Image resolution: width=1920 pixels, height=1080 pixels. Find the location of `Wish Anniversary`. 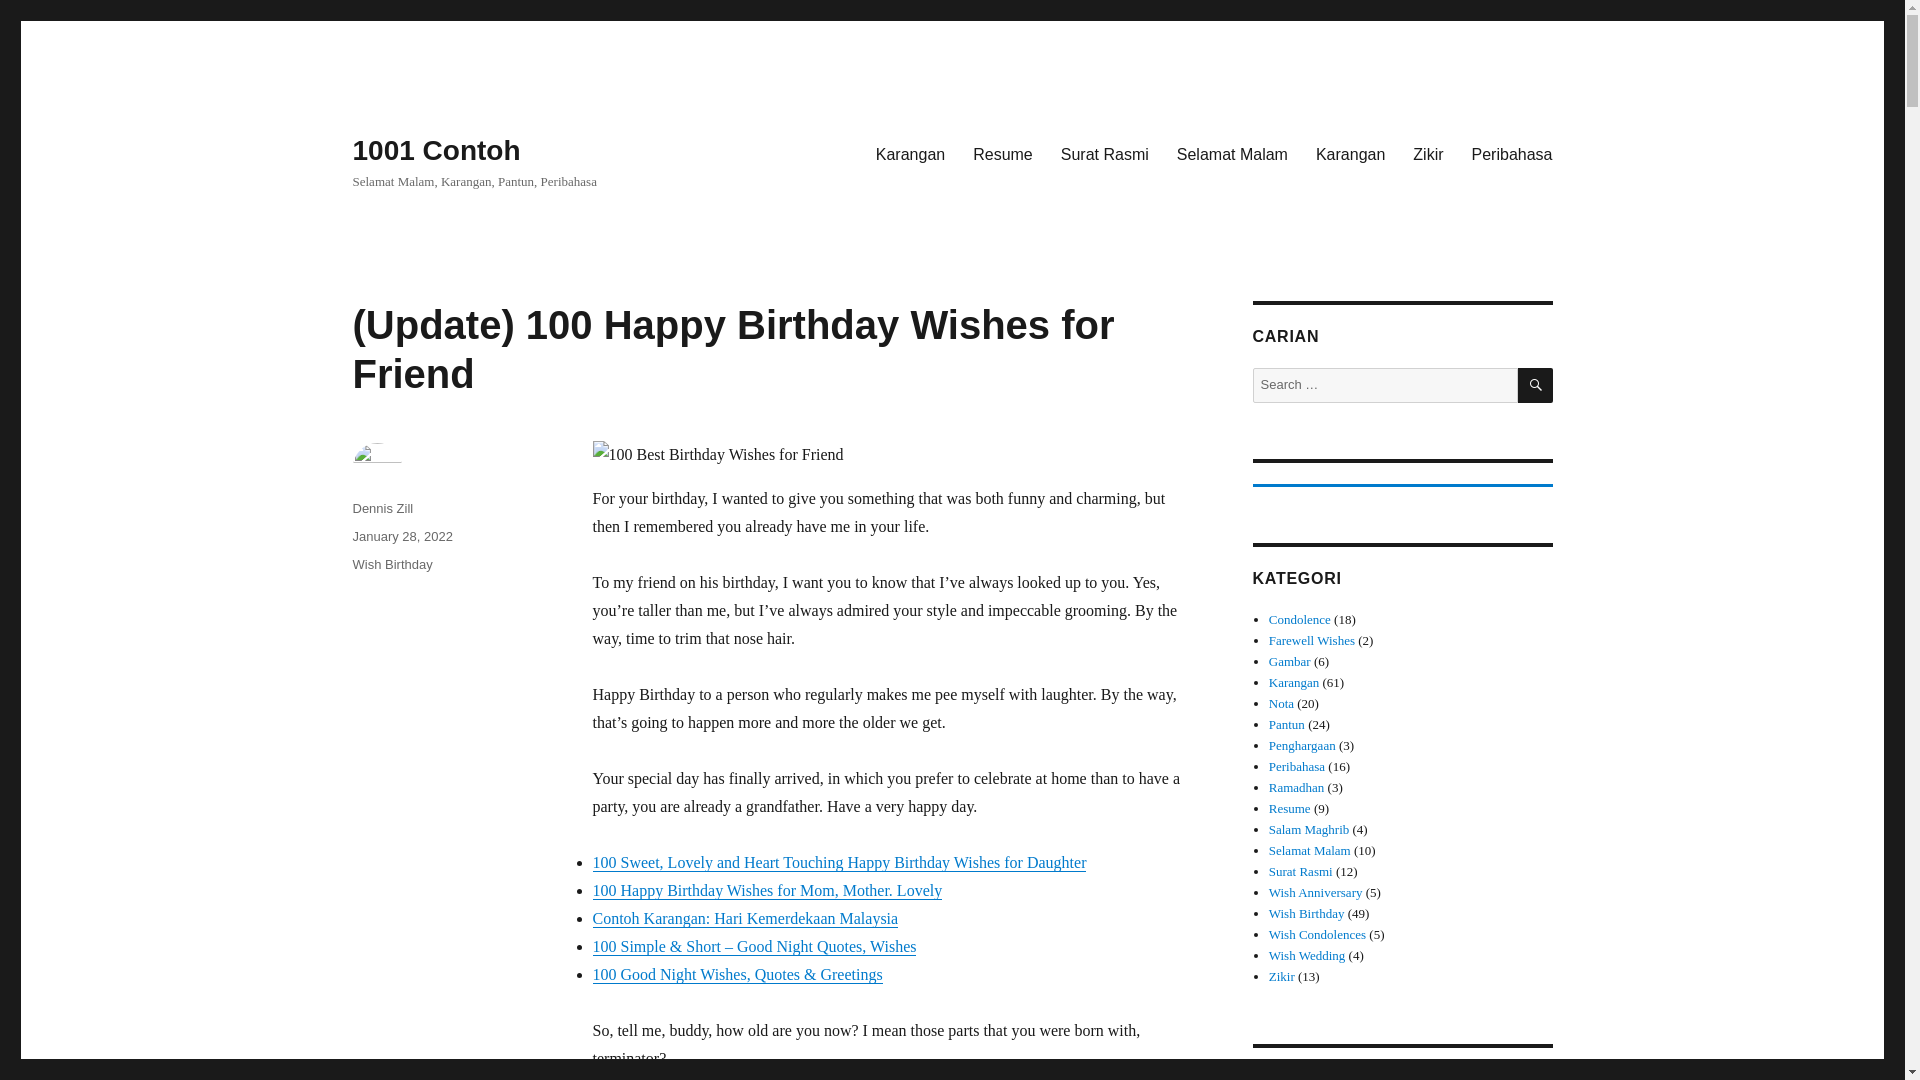

Wish Anniversary is located at coordinates (1316, 892).